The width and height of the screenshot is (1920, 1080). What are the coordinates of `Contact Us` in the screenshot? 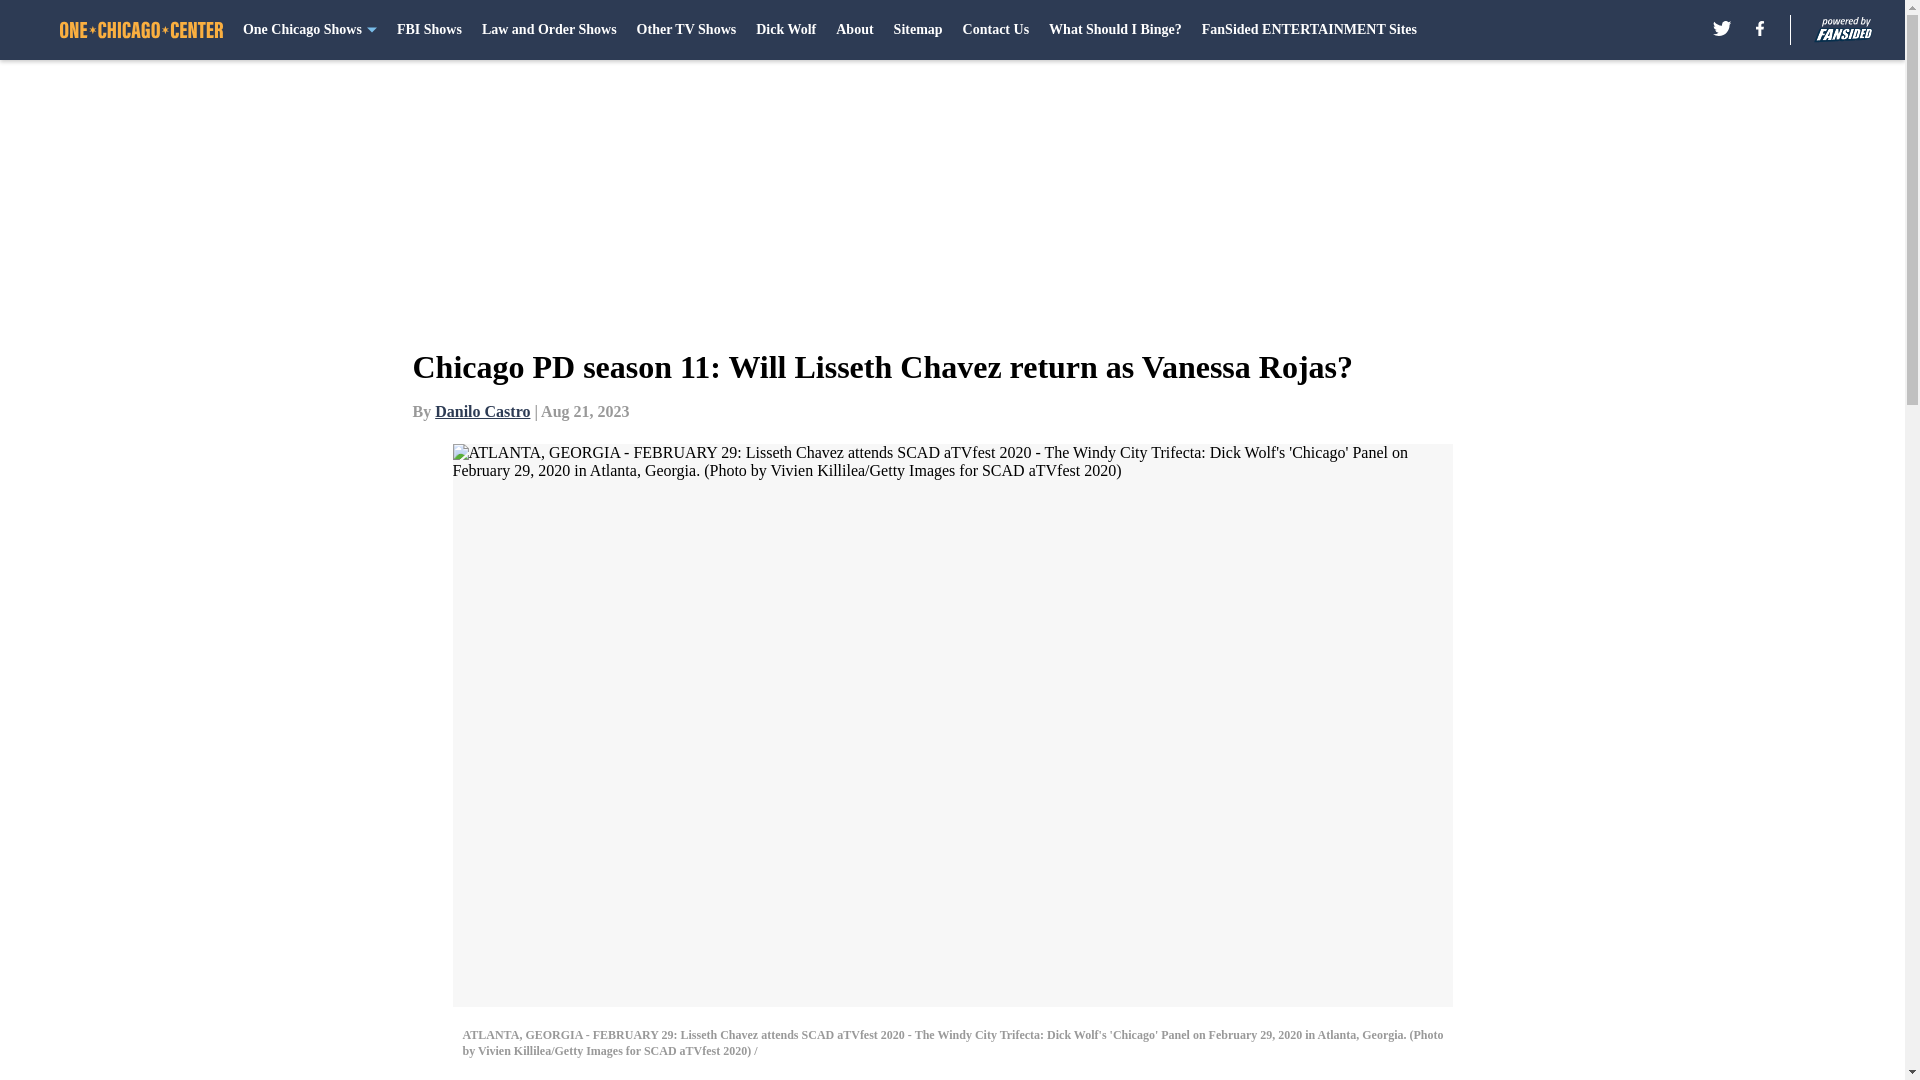 It's located at (996, 30).